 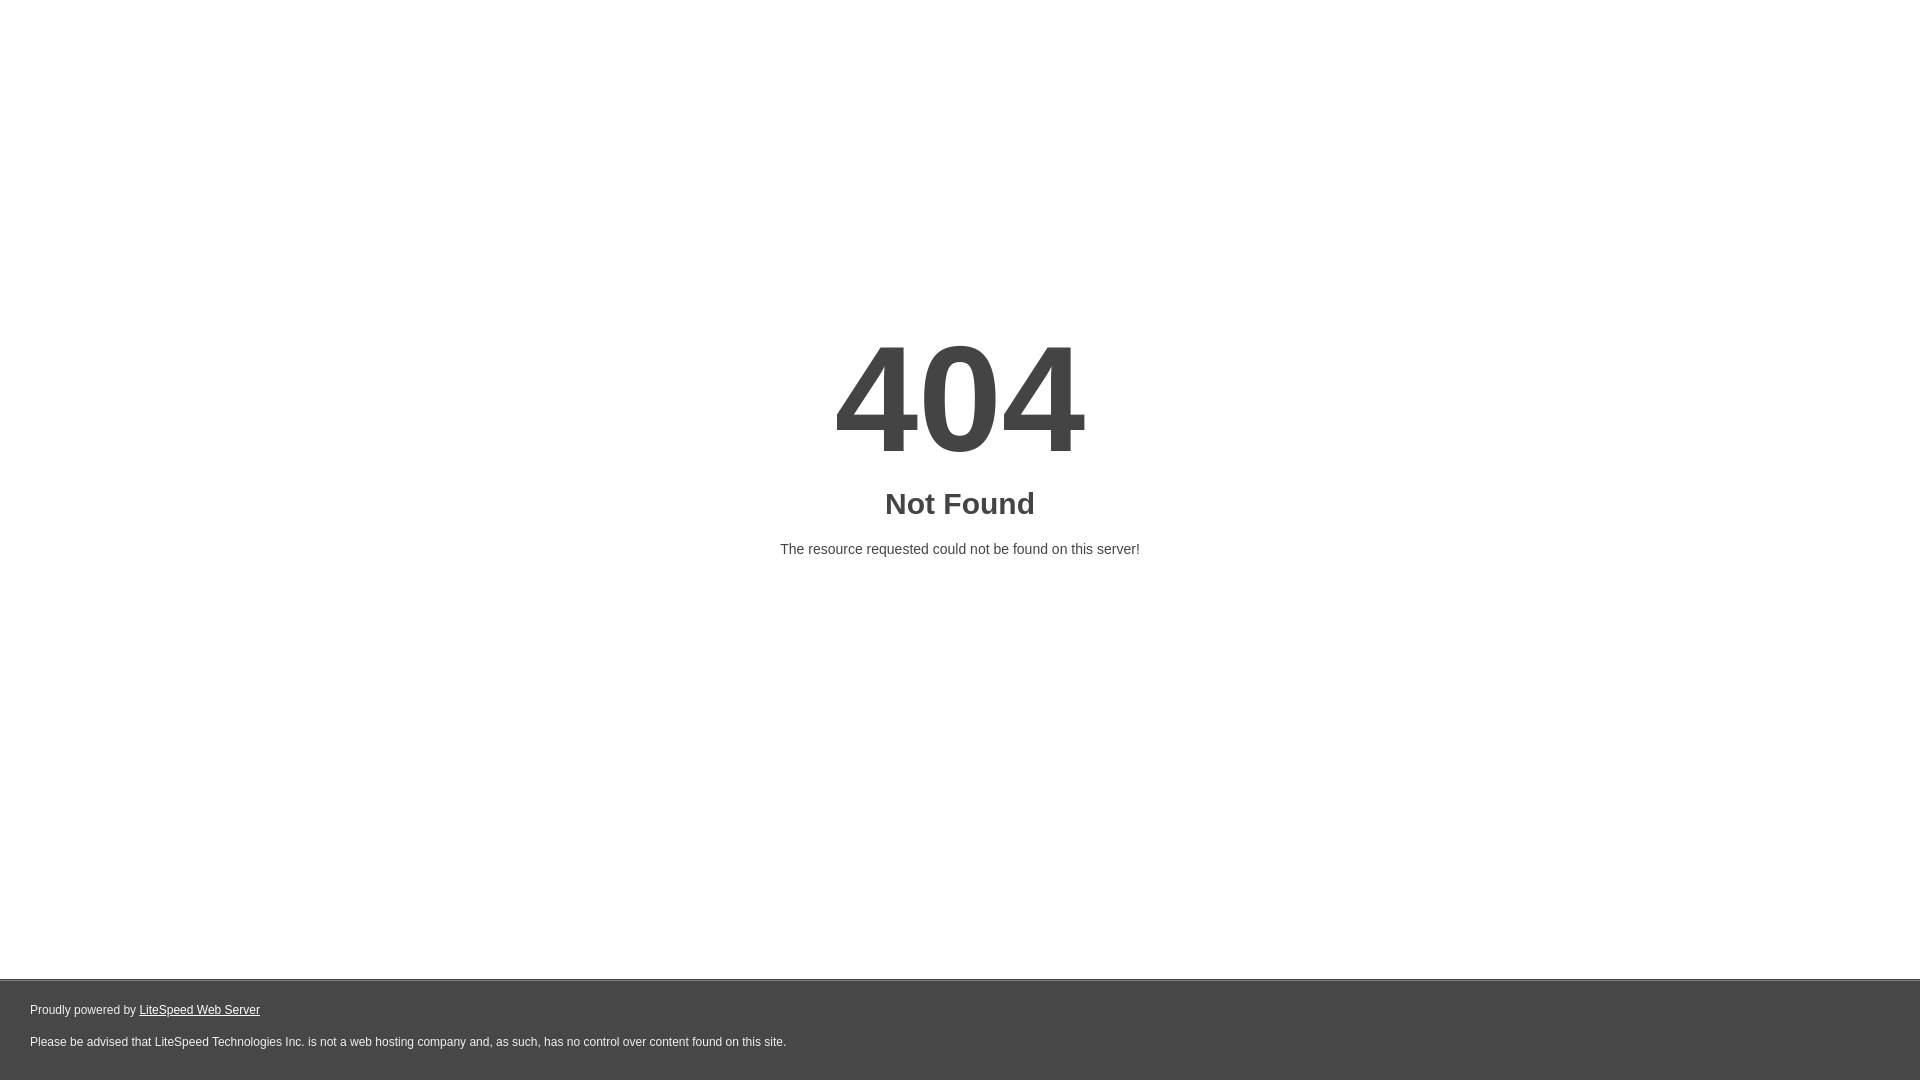 What do you see at coordinates (200, 1010) in the screenshot?
I see `LiteSpeed Web Server` at bounding box center [200, 1010].